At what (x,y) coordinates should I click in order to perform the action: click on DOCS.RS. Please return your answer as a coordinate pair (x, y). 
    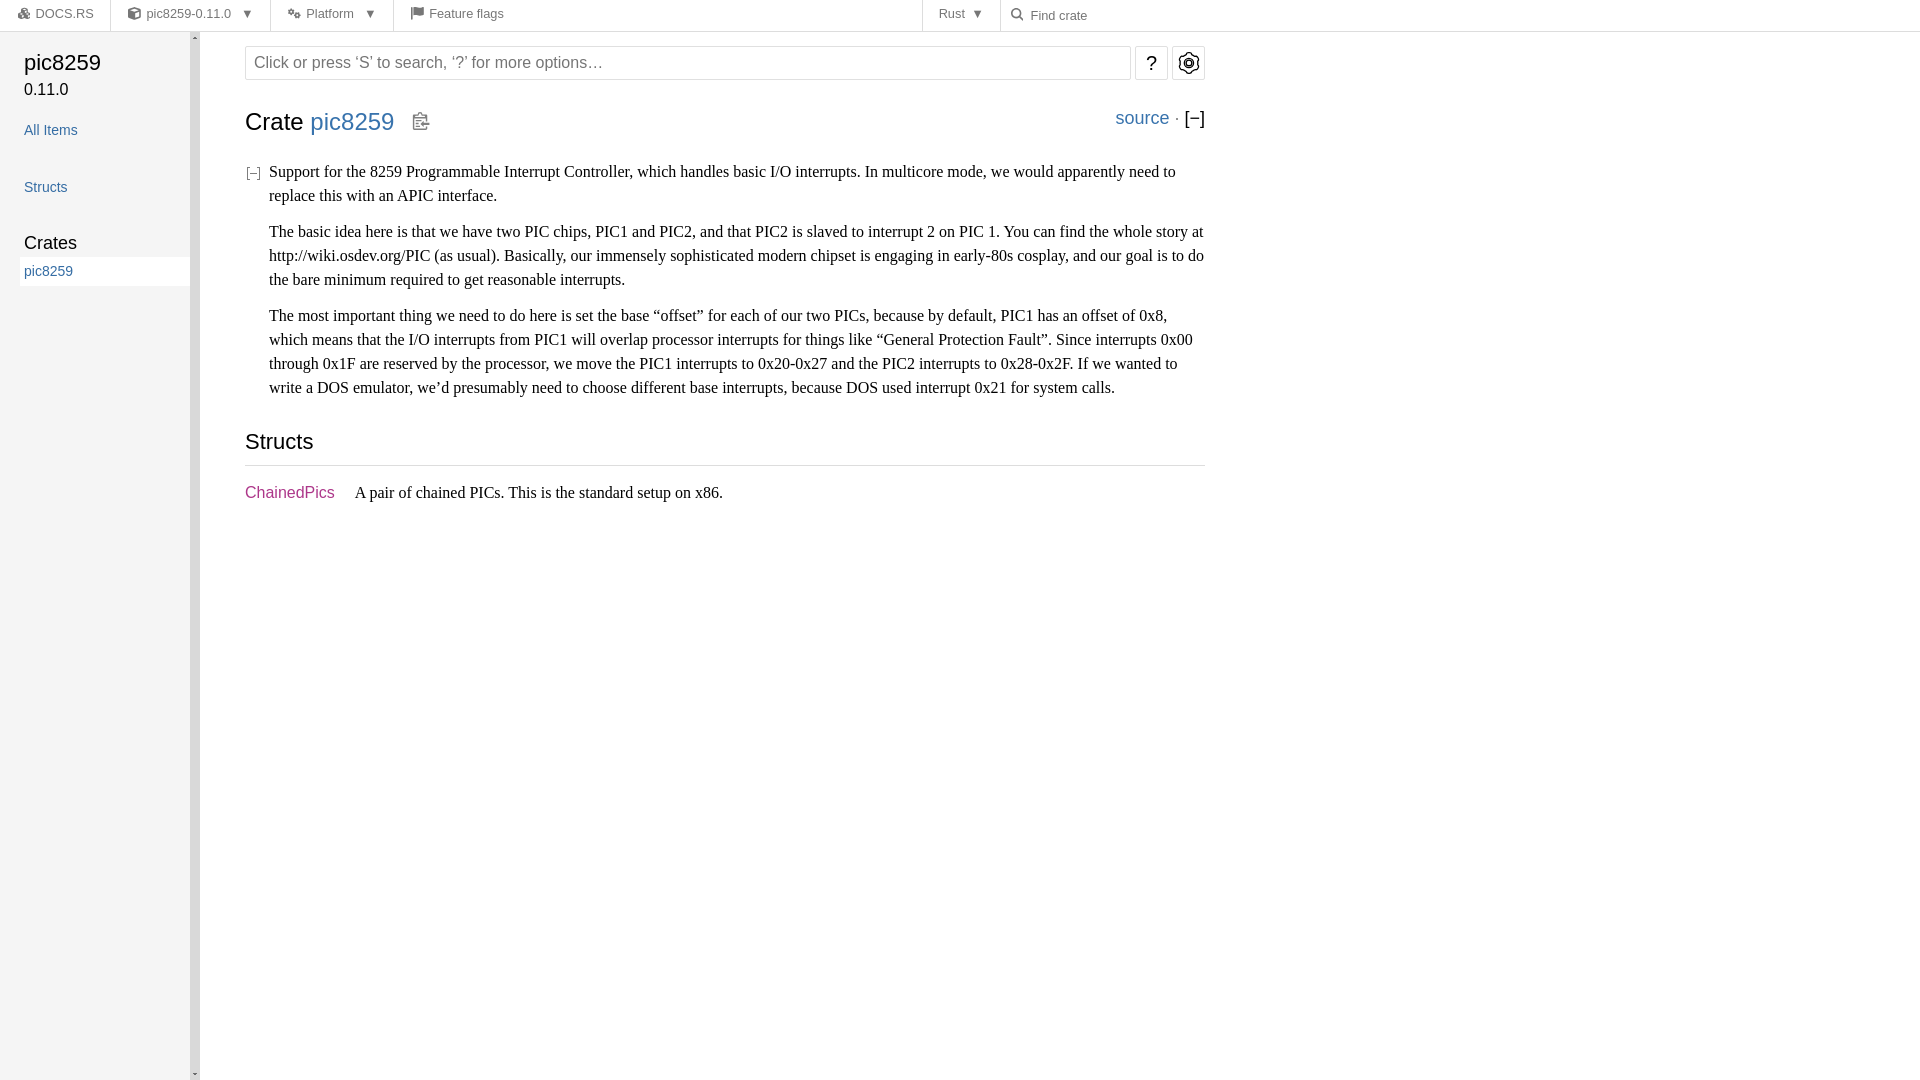
    Looking at the image, I should click on (54, 16).